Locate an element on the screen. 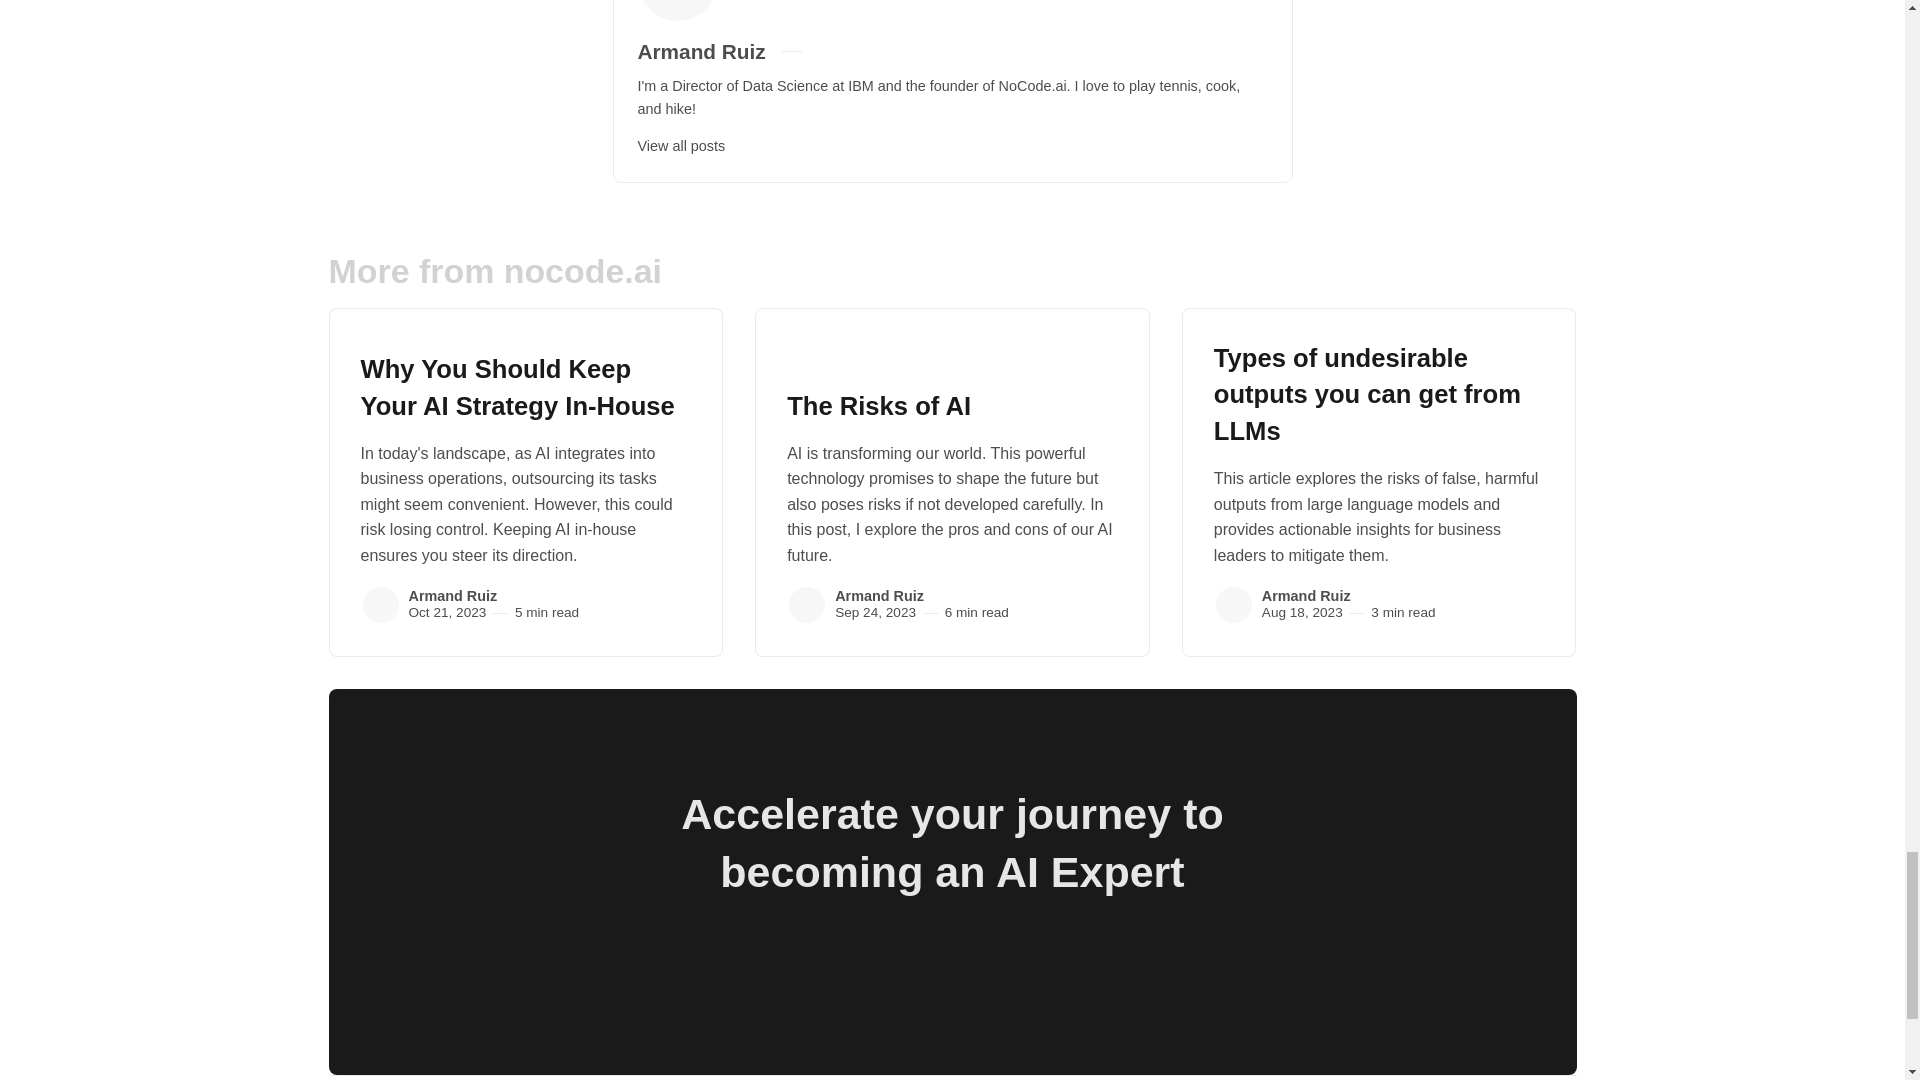 The width and height of the screenshot is (1920, 1080). View all posts is located at coordinates (681, 146).